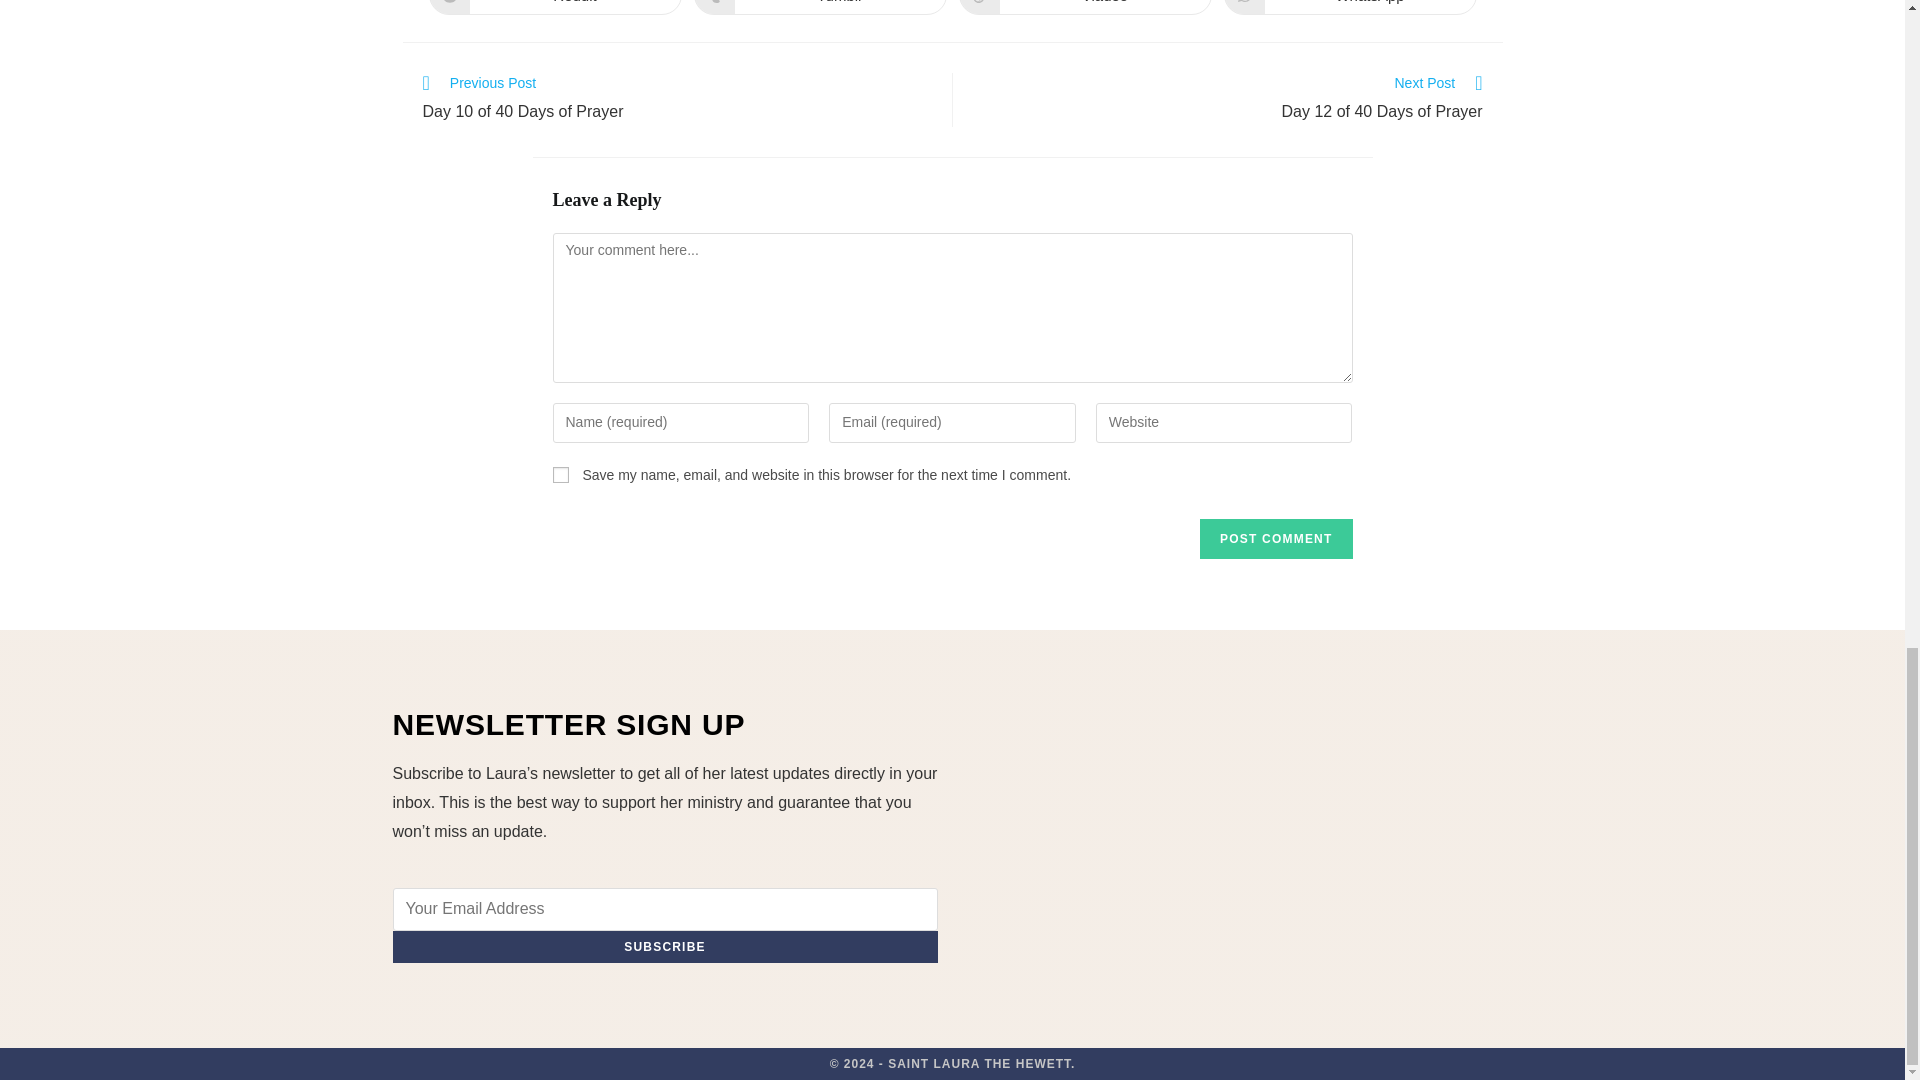  I want to click on Post Comment, so click(1350, 8).